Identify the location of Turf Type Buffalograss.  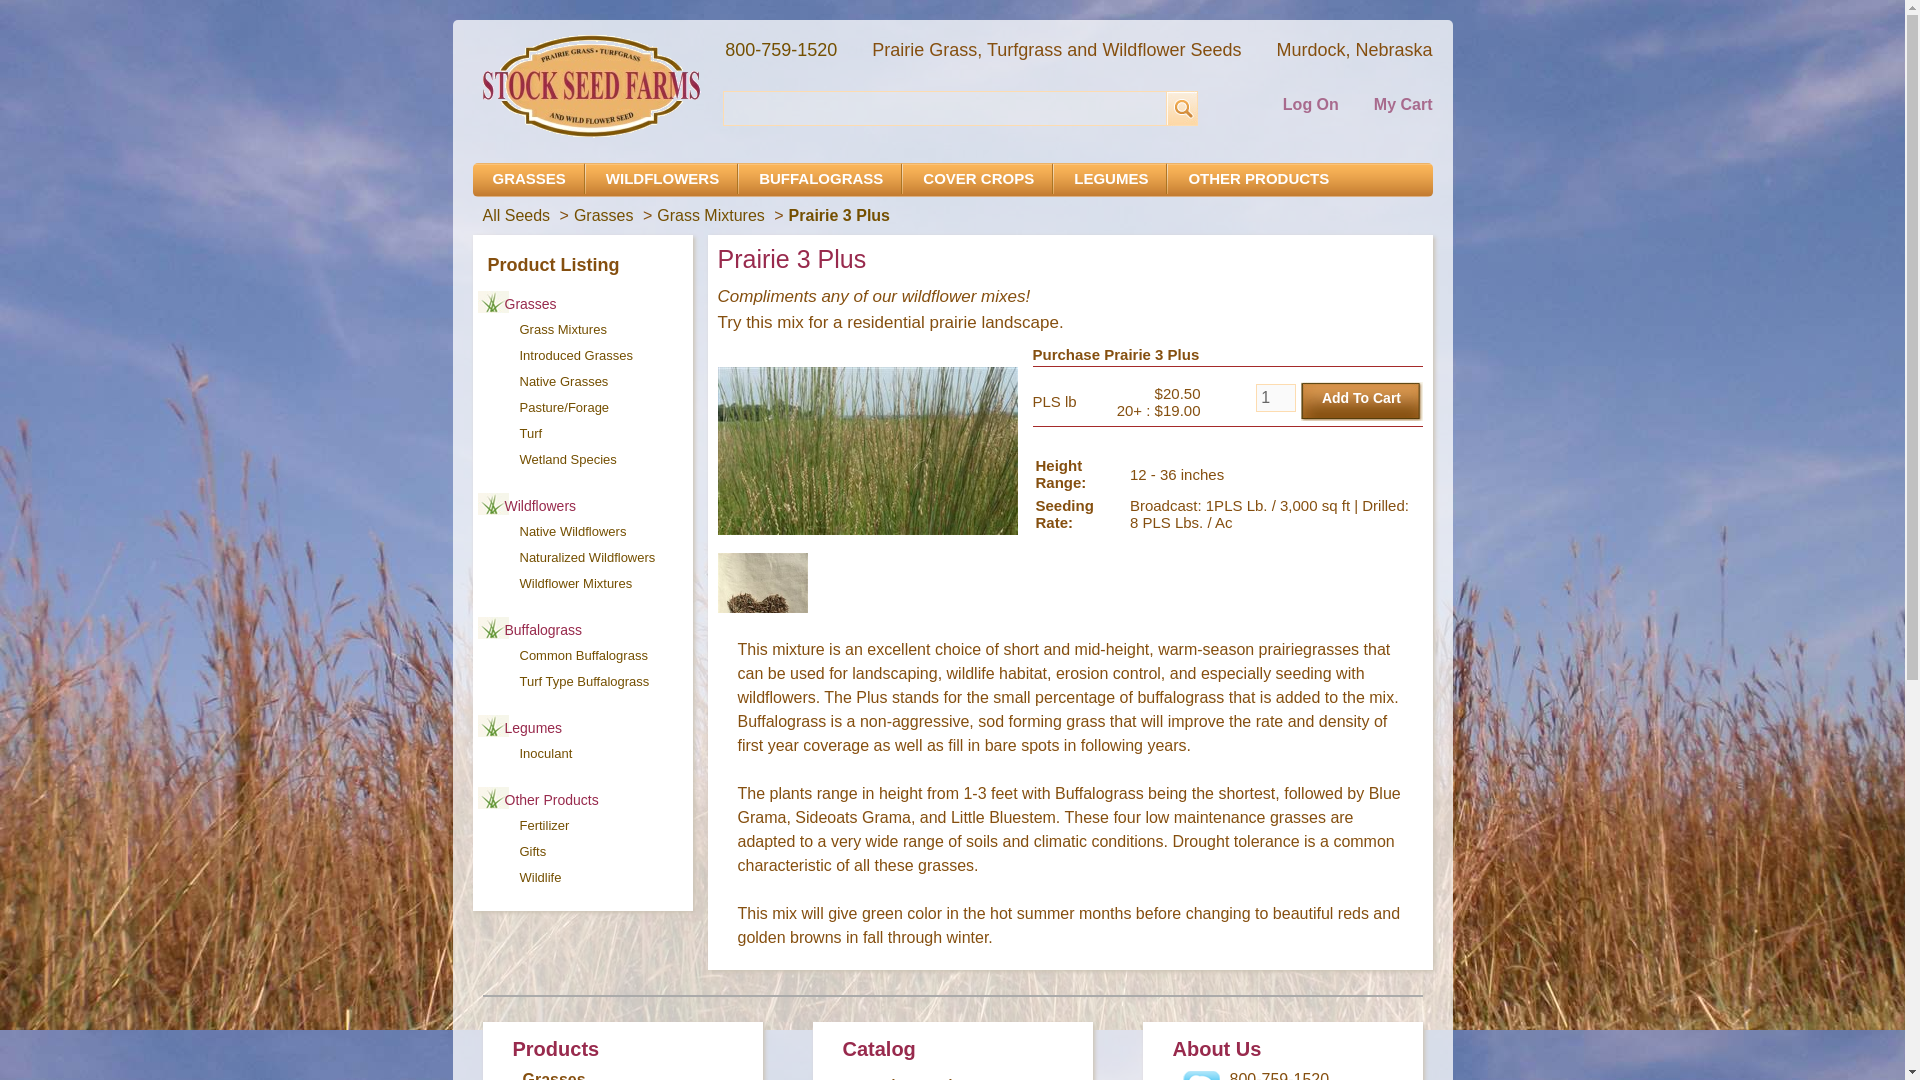
(585, 681).